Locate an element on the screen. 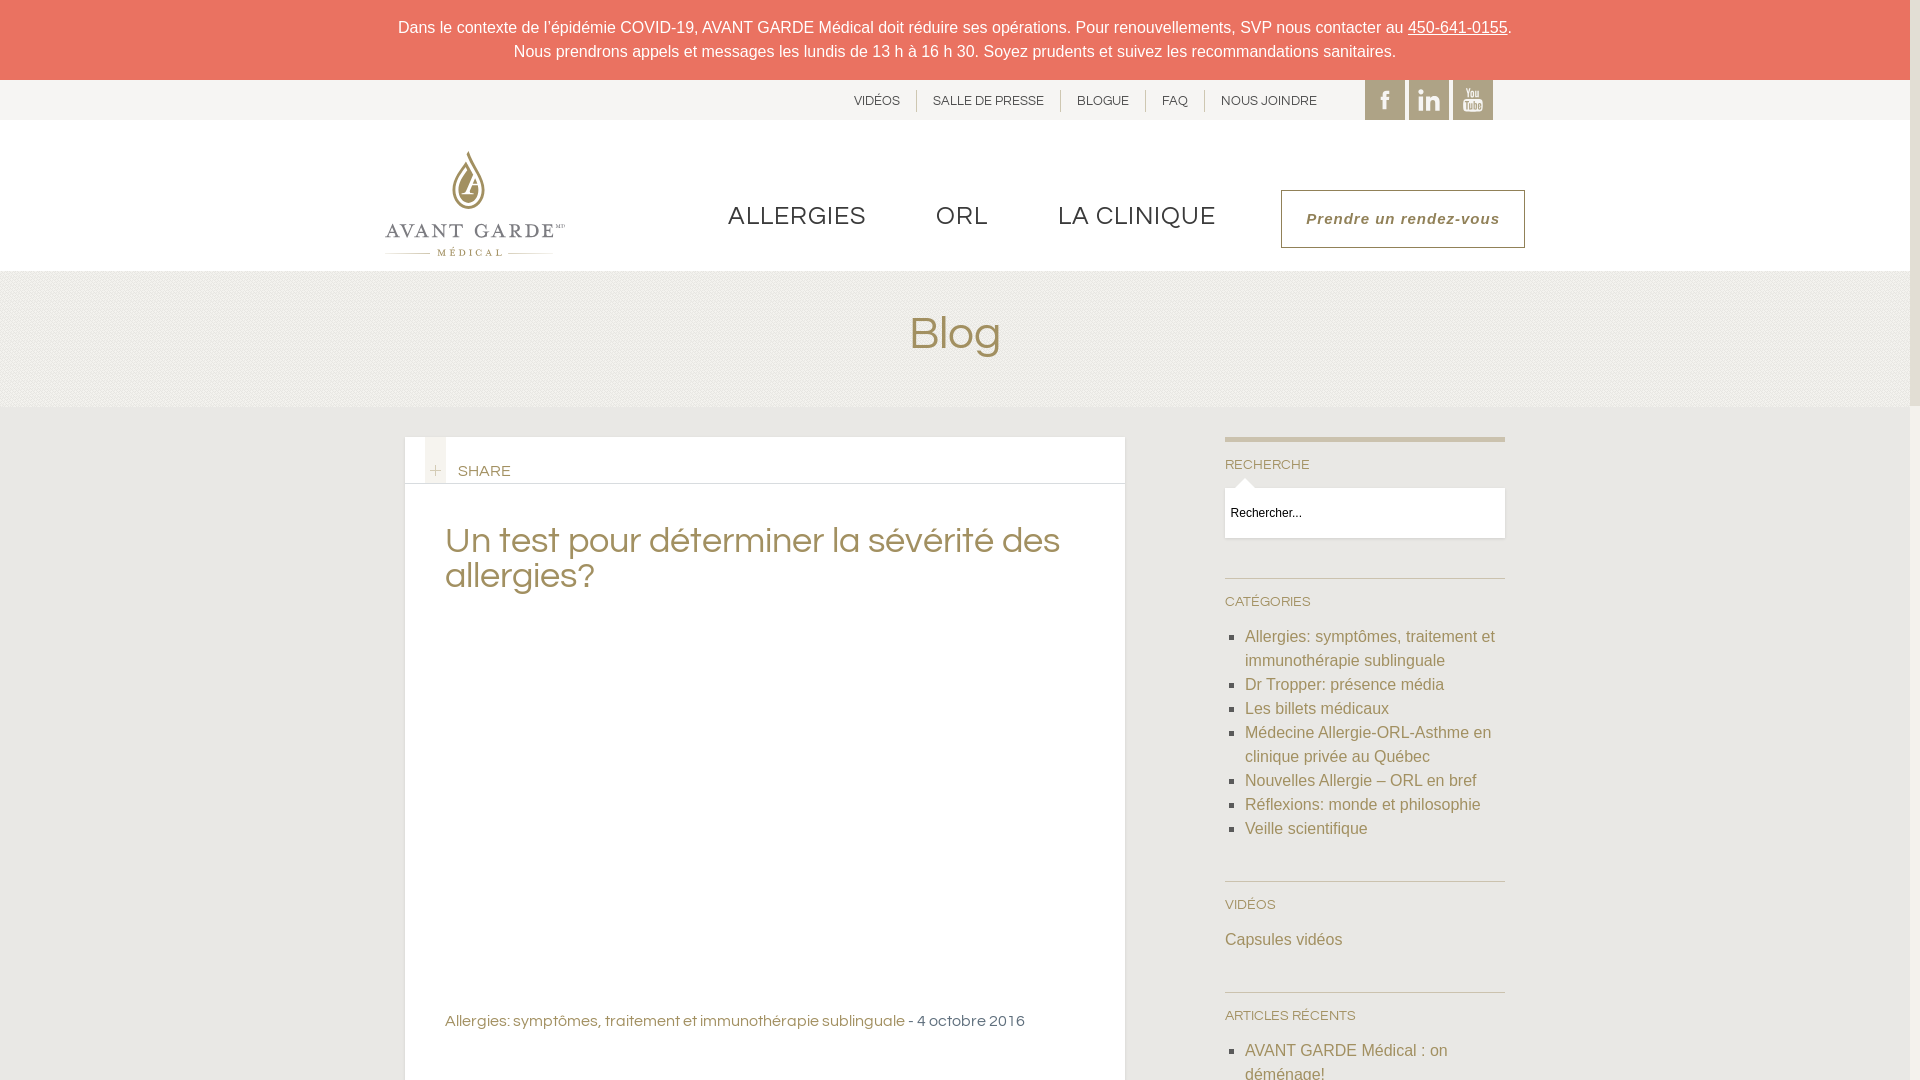  450-641-0155 is located at coordinates (1458, 28).